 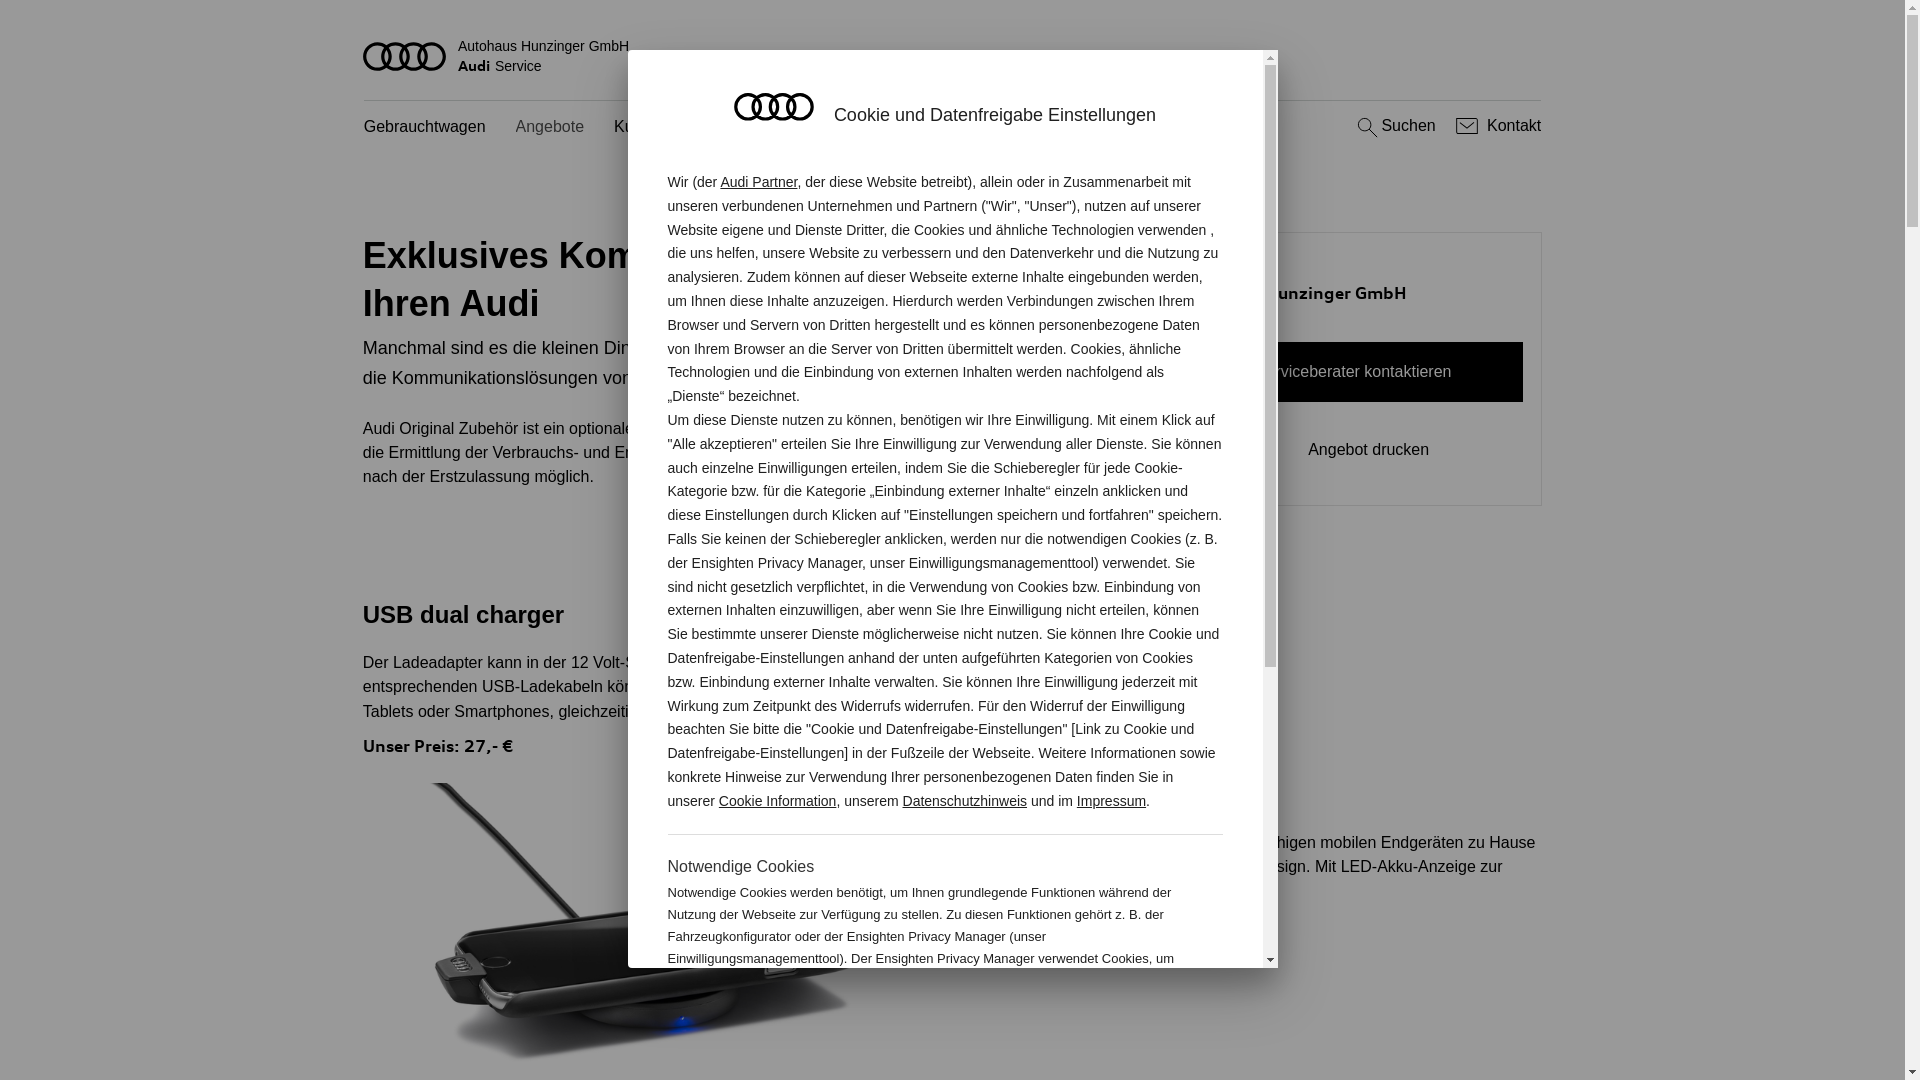 I want to click on Serviceberater kontaktieren, so click(x=1354, y=372).